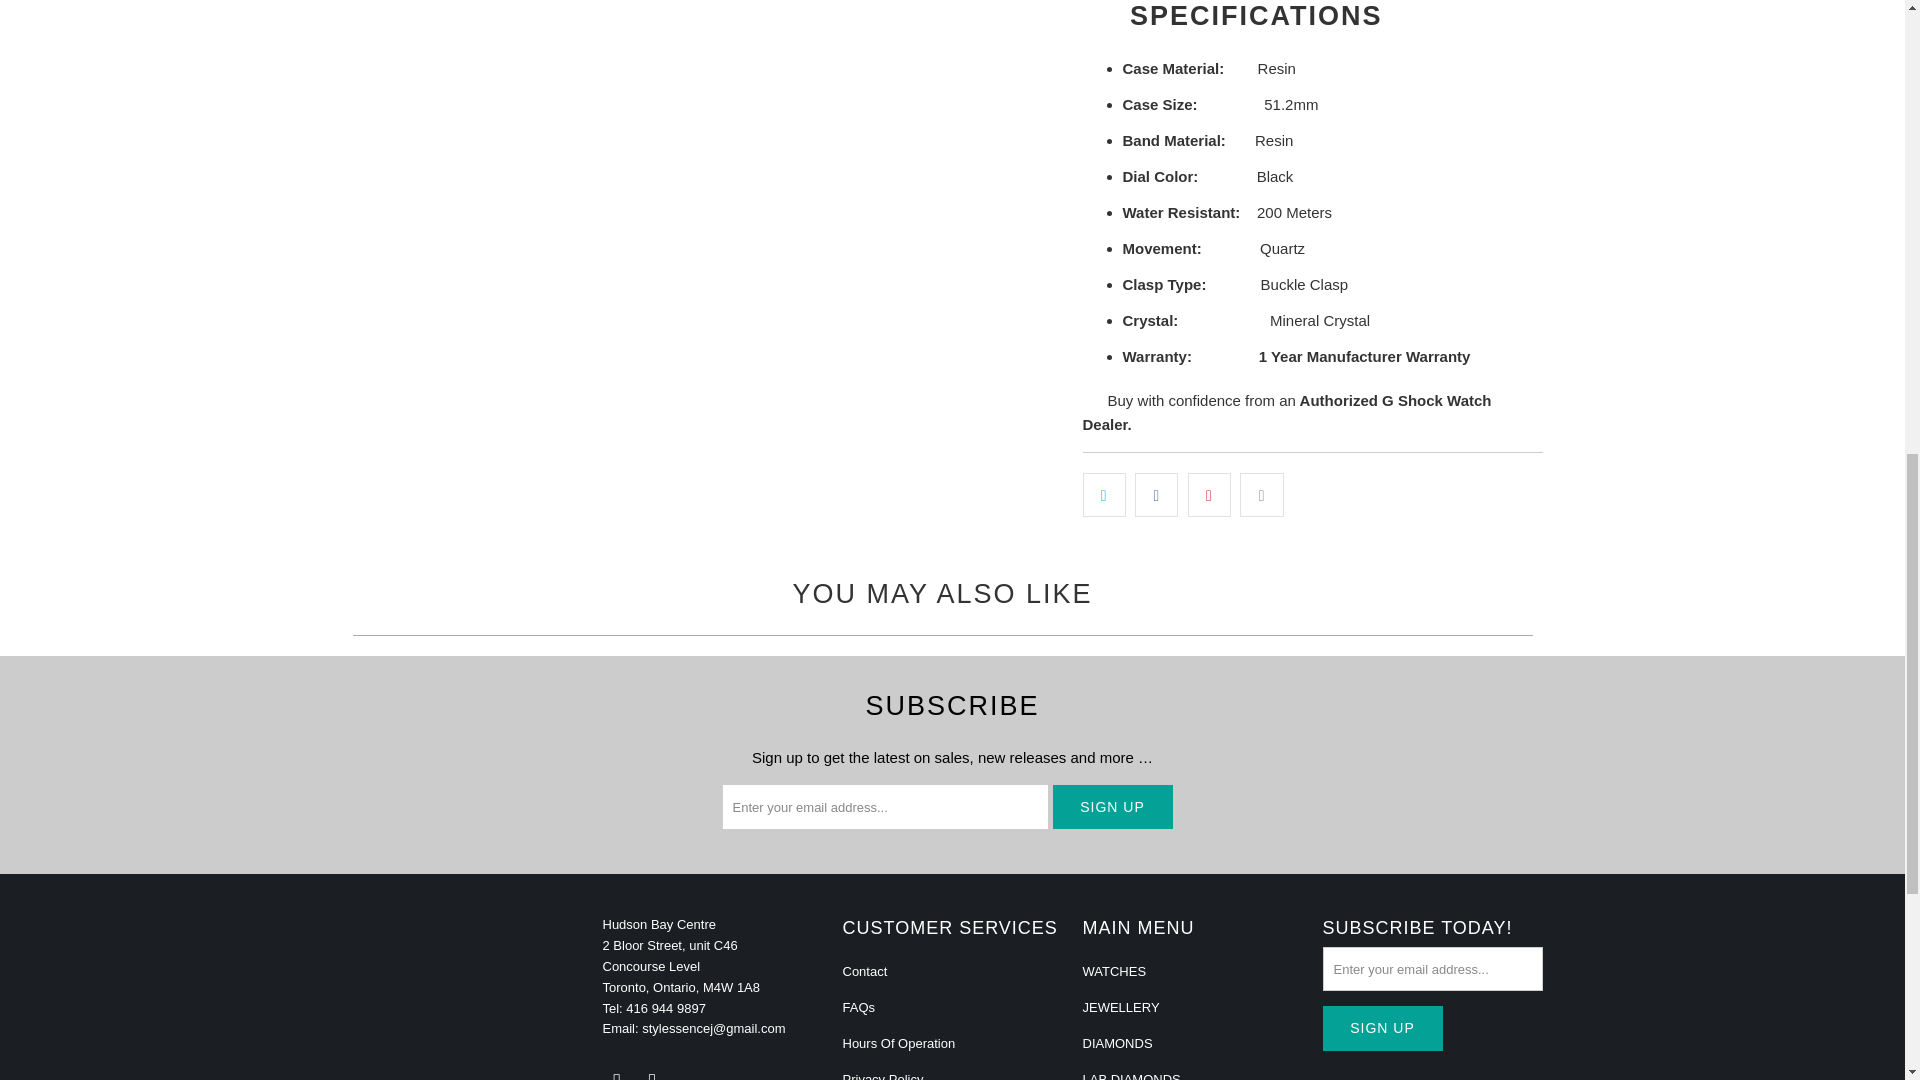  I want to click on Stylessence Fine Jewellery on Facebook, so click(616, 1075).